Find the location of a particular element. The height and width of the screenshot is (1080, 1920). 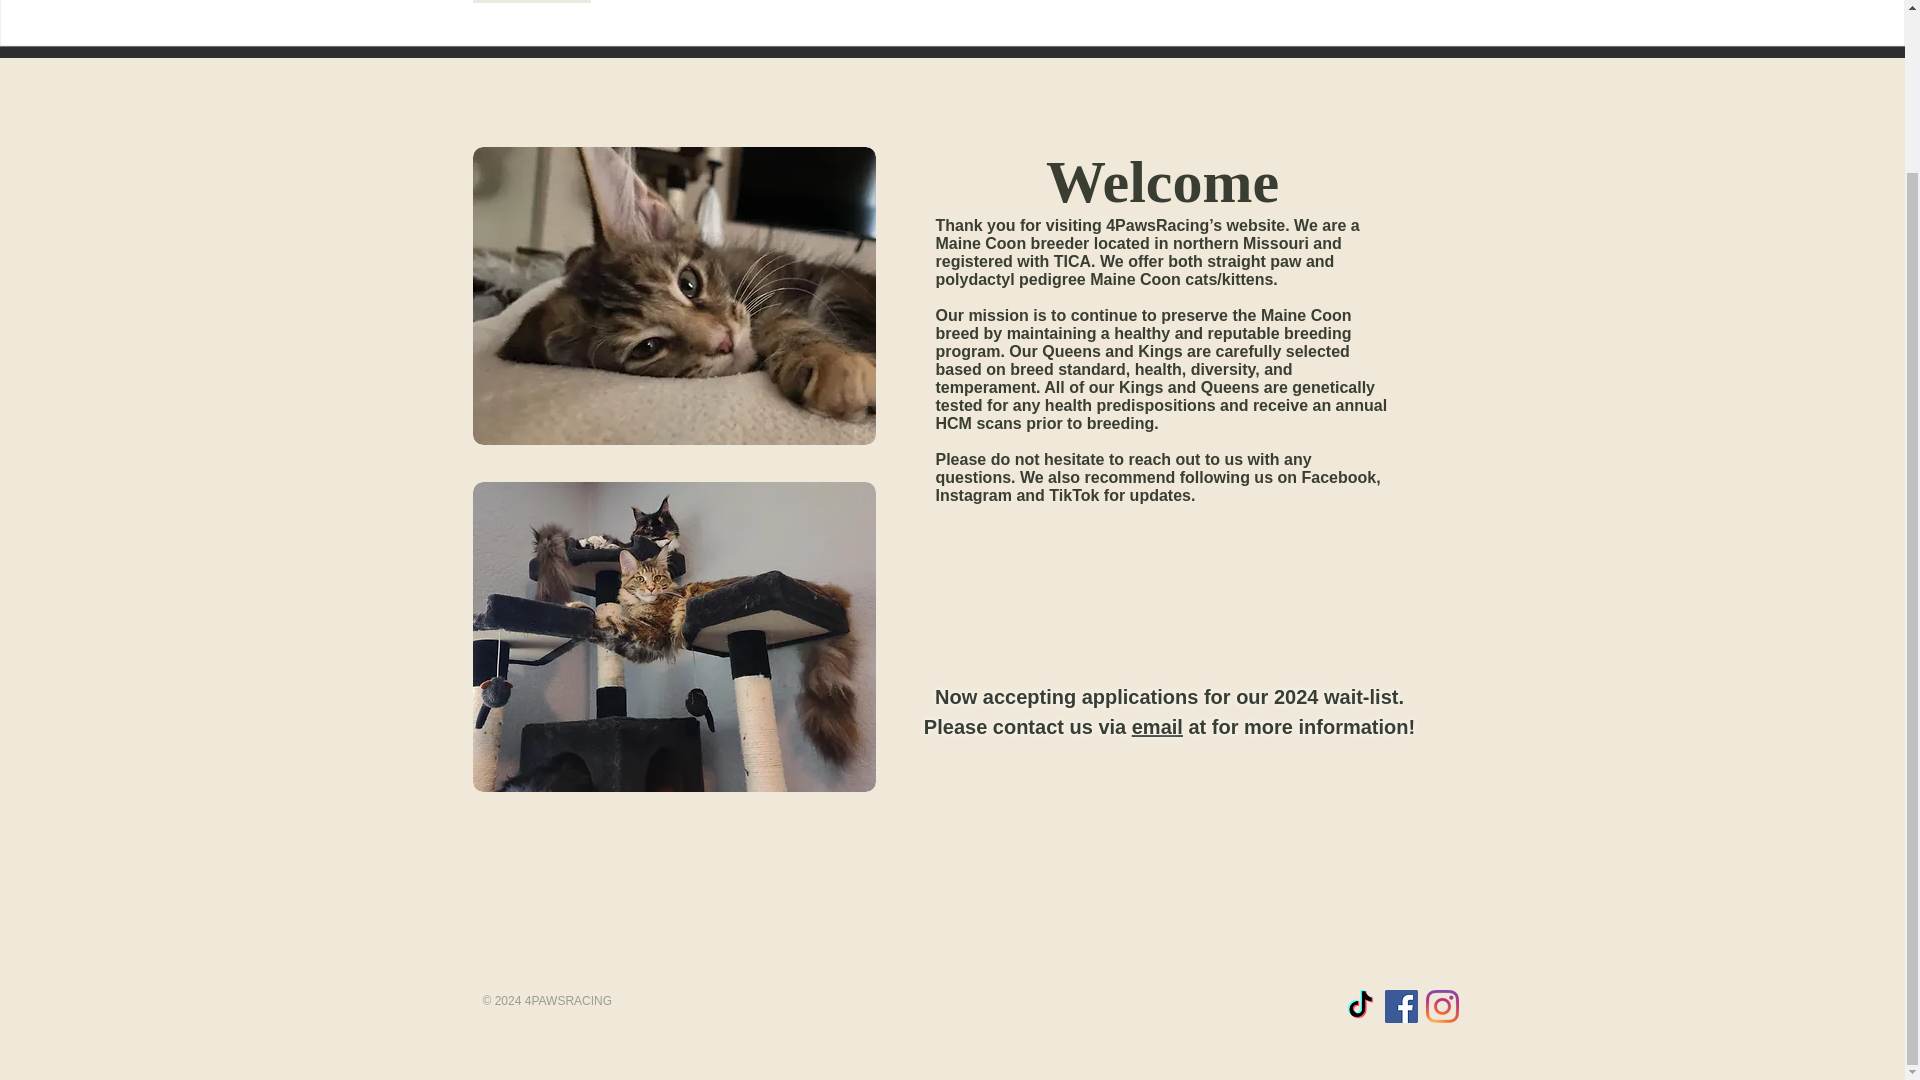

QUEENS is located at coordinates (947, 2).